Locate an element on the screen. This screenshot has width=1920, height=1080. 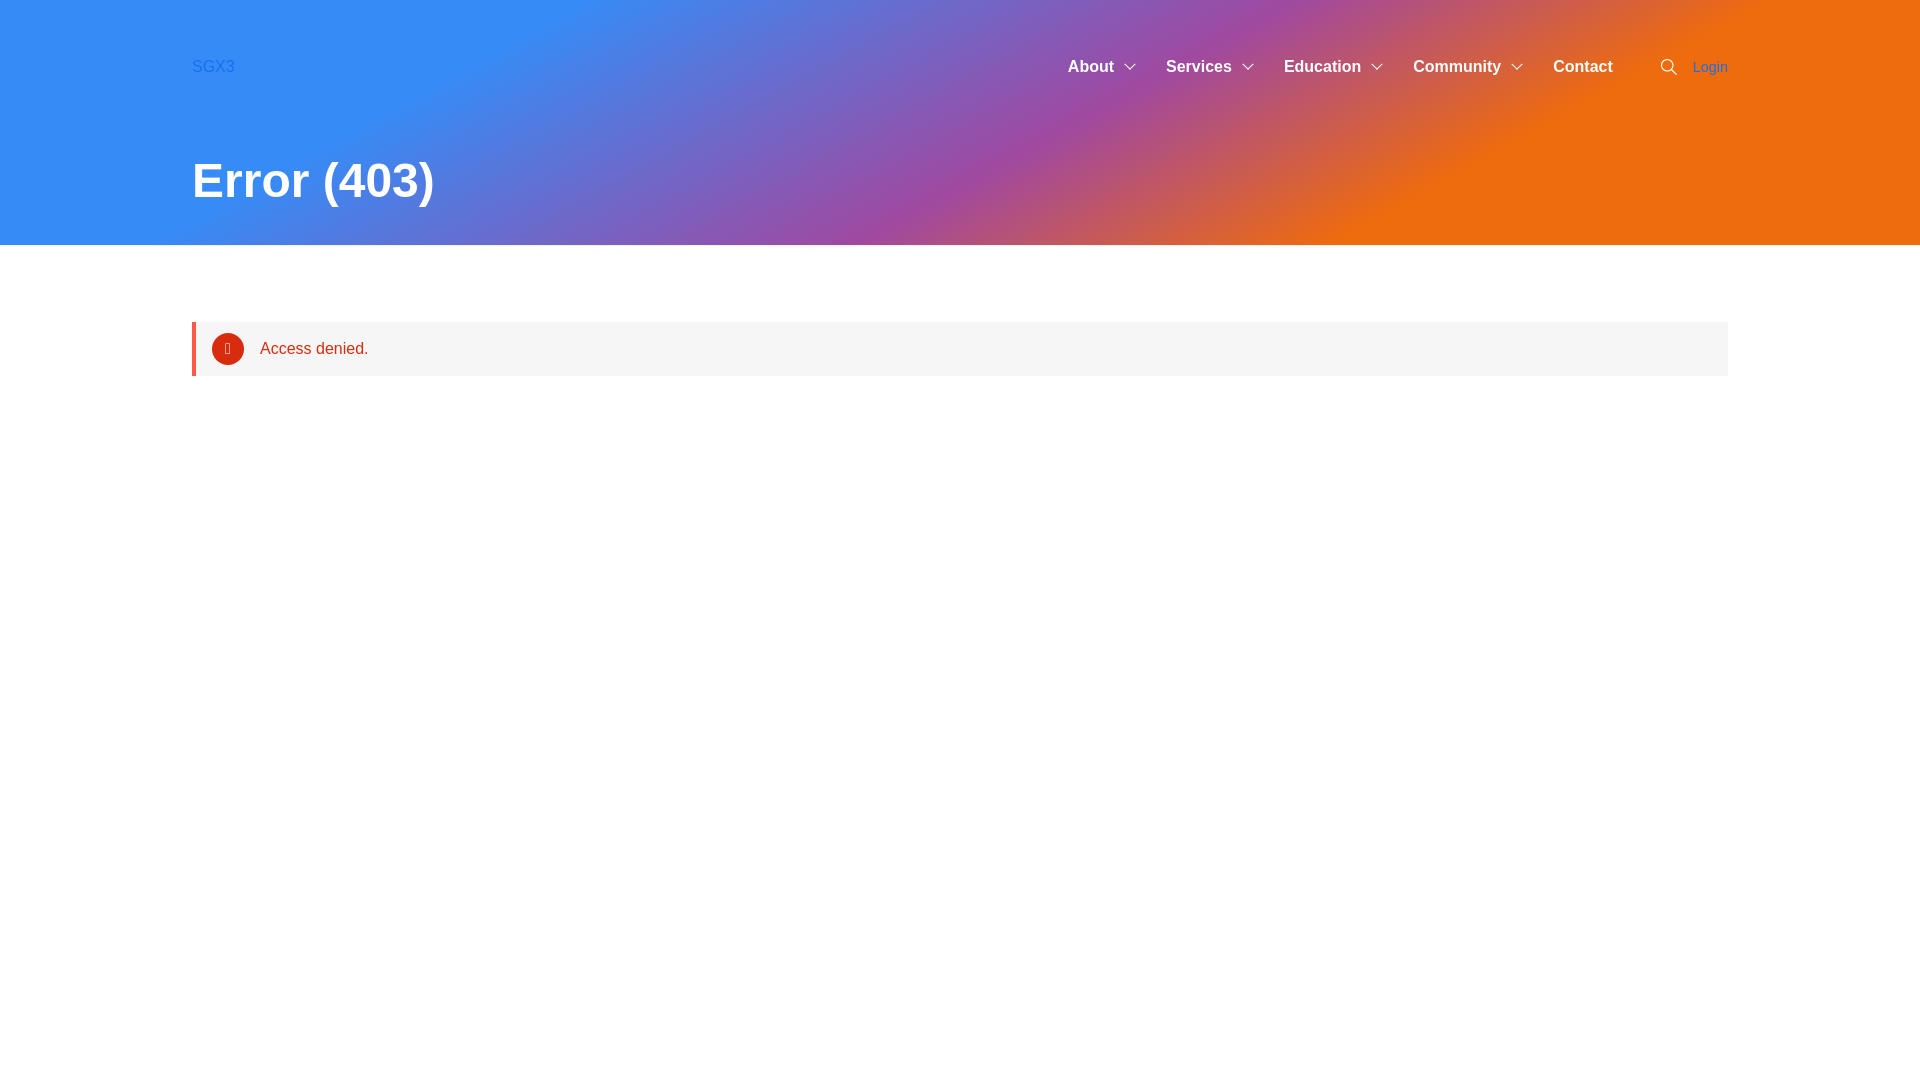
SGX3 is located at coordinates (229, 66).